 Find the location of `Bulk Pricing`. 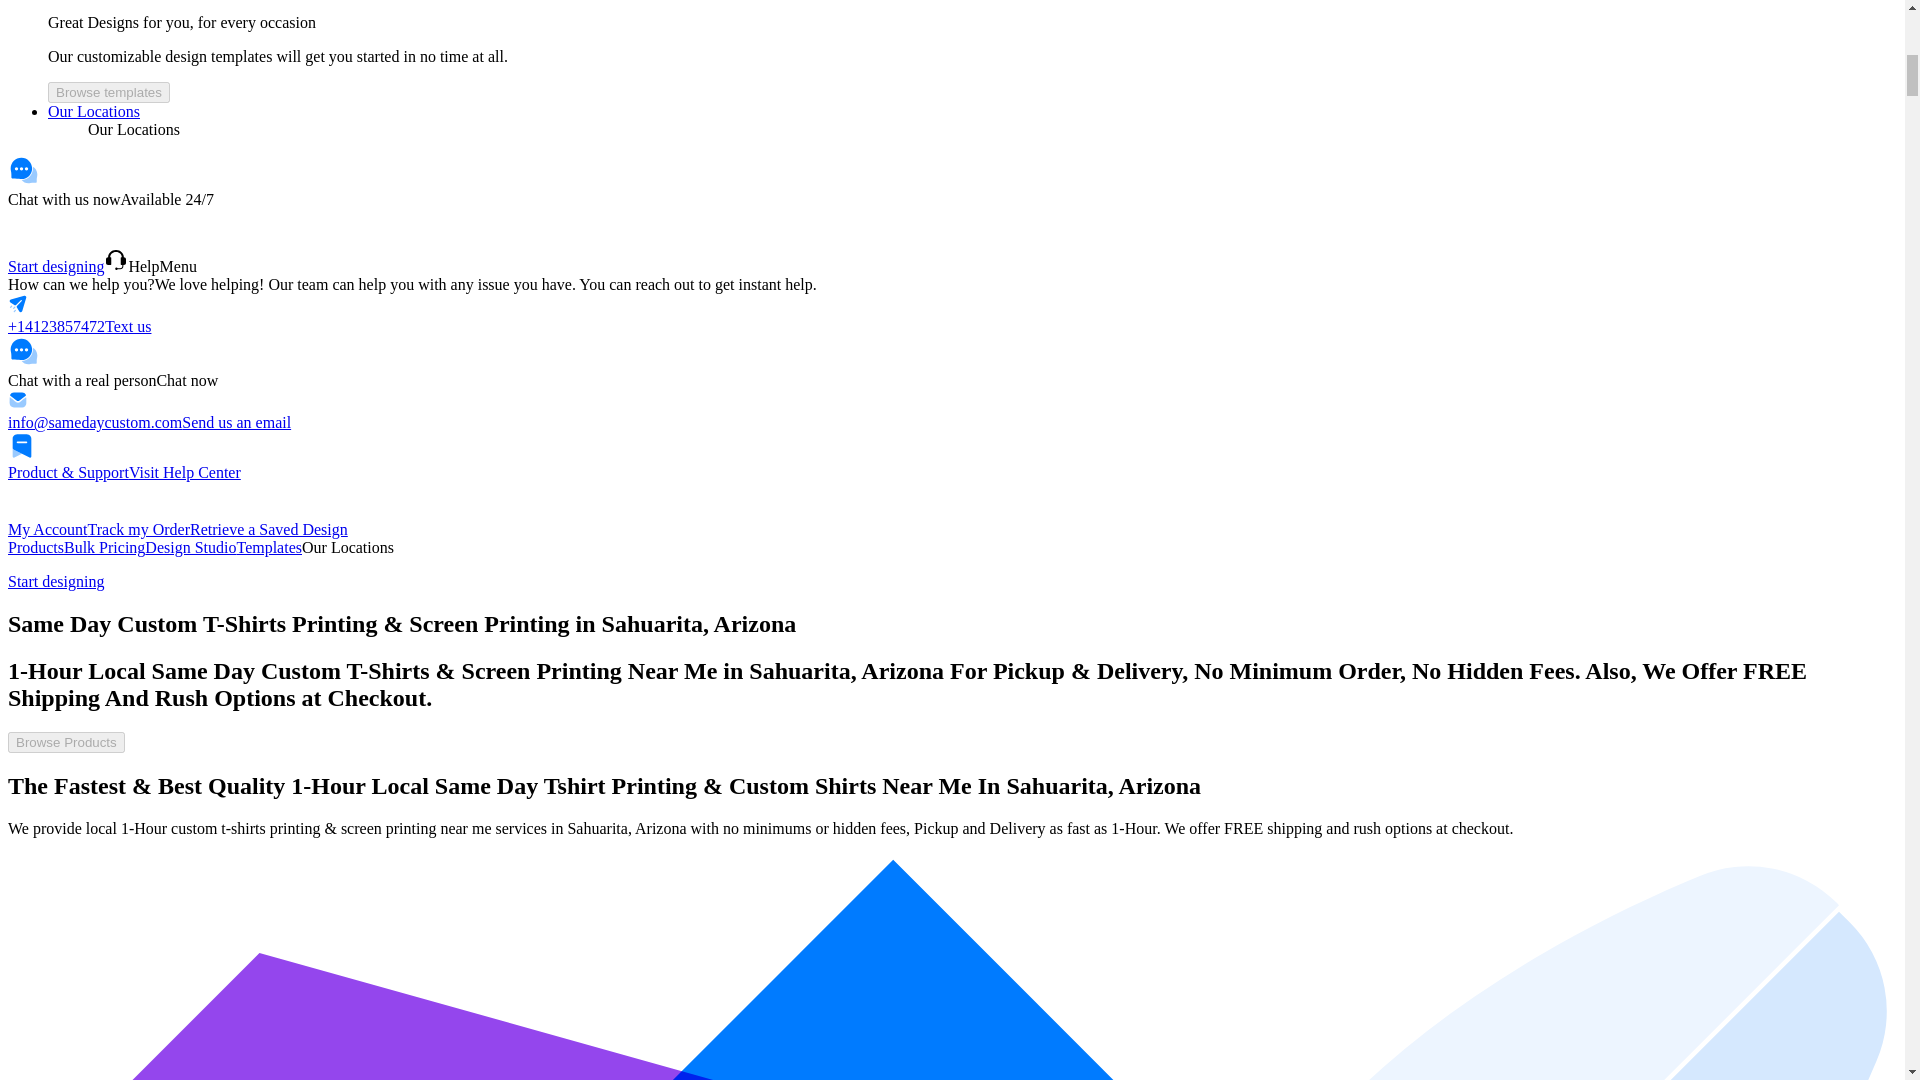

Bulk Pricing is located at coordinates (104, 547).